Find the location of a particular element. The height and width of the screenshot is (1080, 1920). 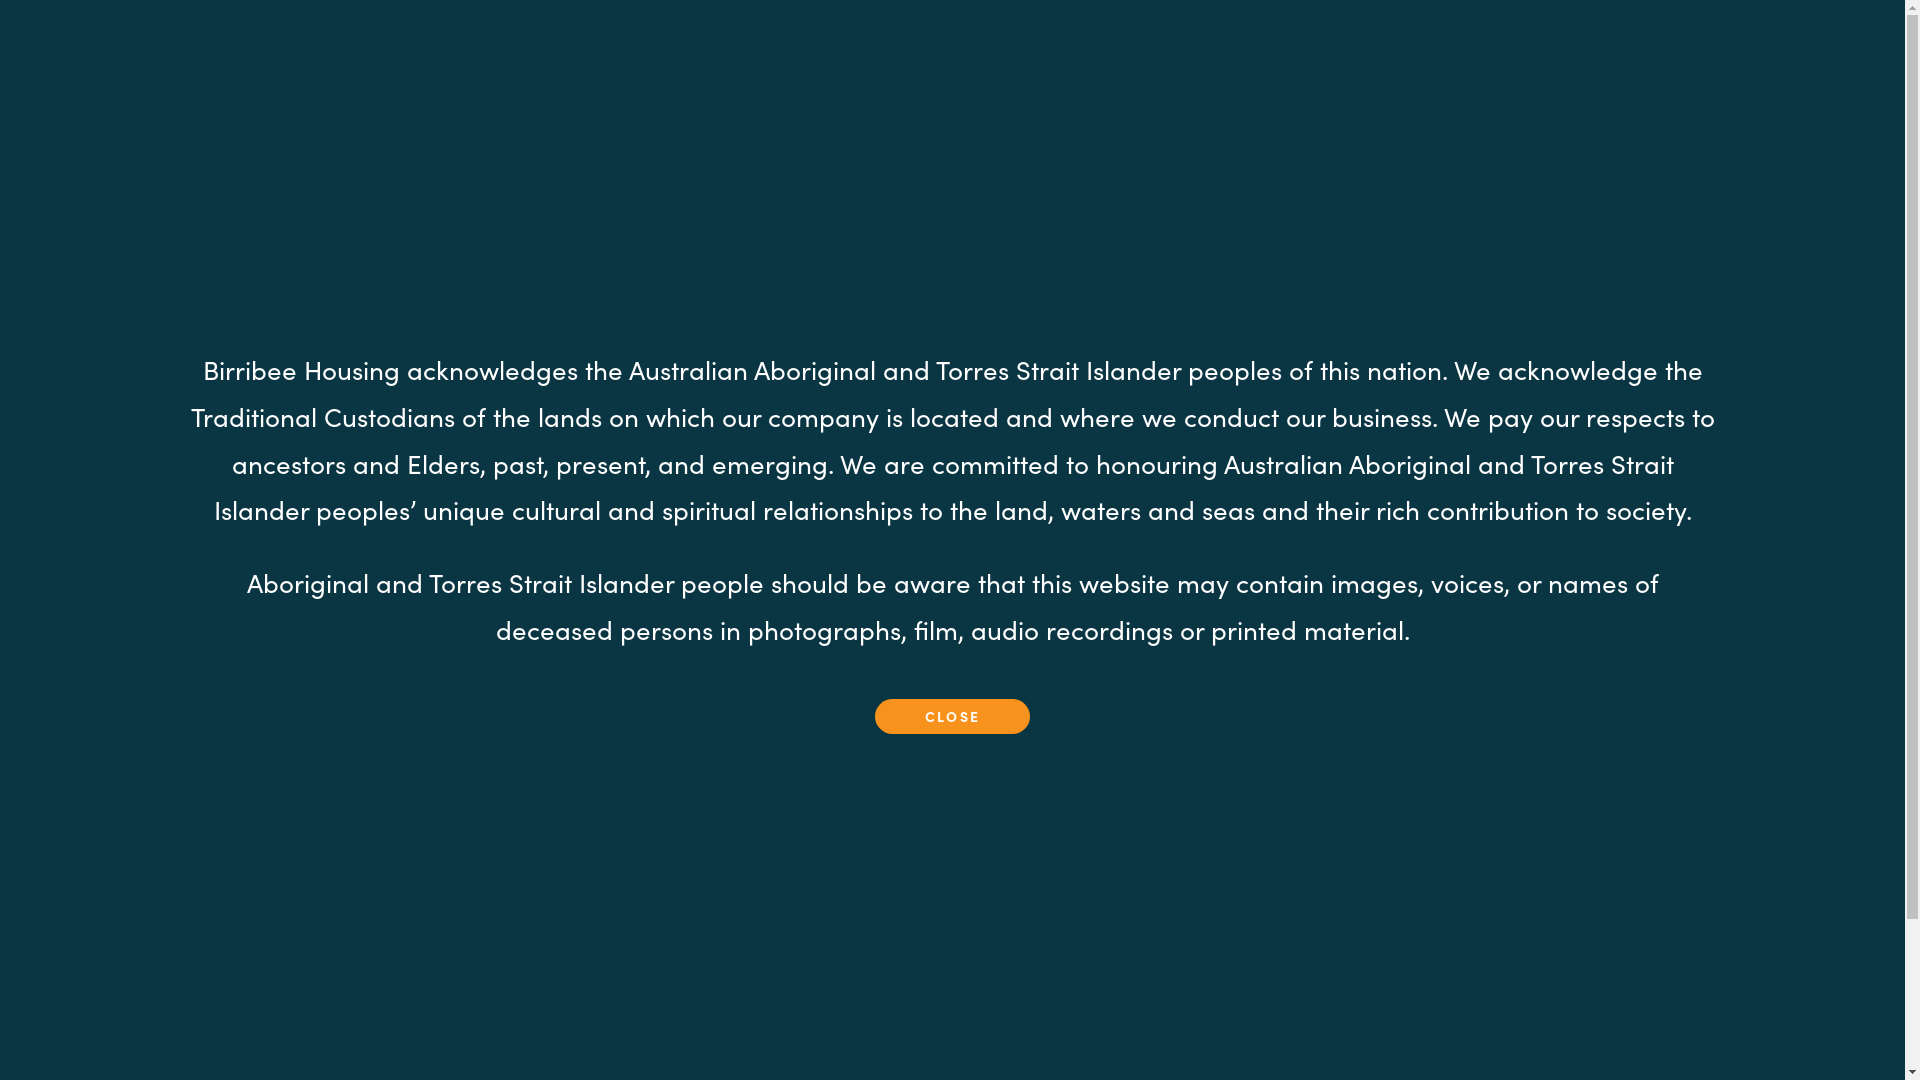

CLOSE is located at coordinates (952, 716).